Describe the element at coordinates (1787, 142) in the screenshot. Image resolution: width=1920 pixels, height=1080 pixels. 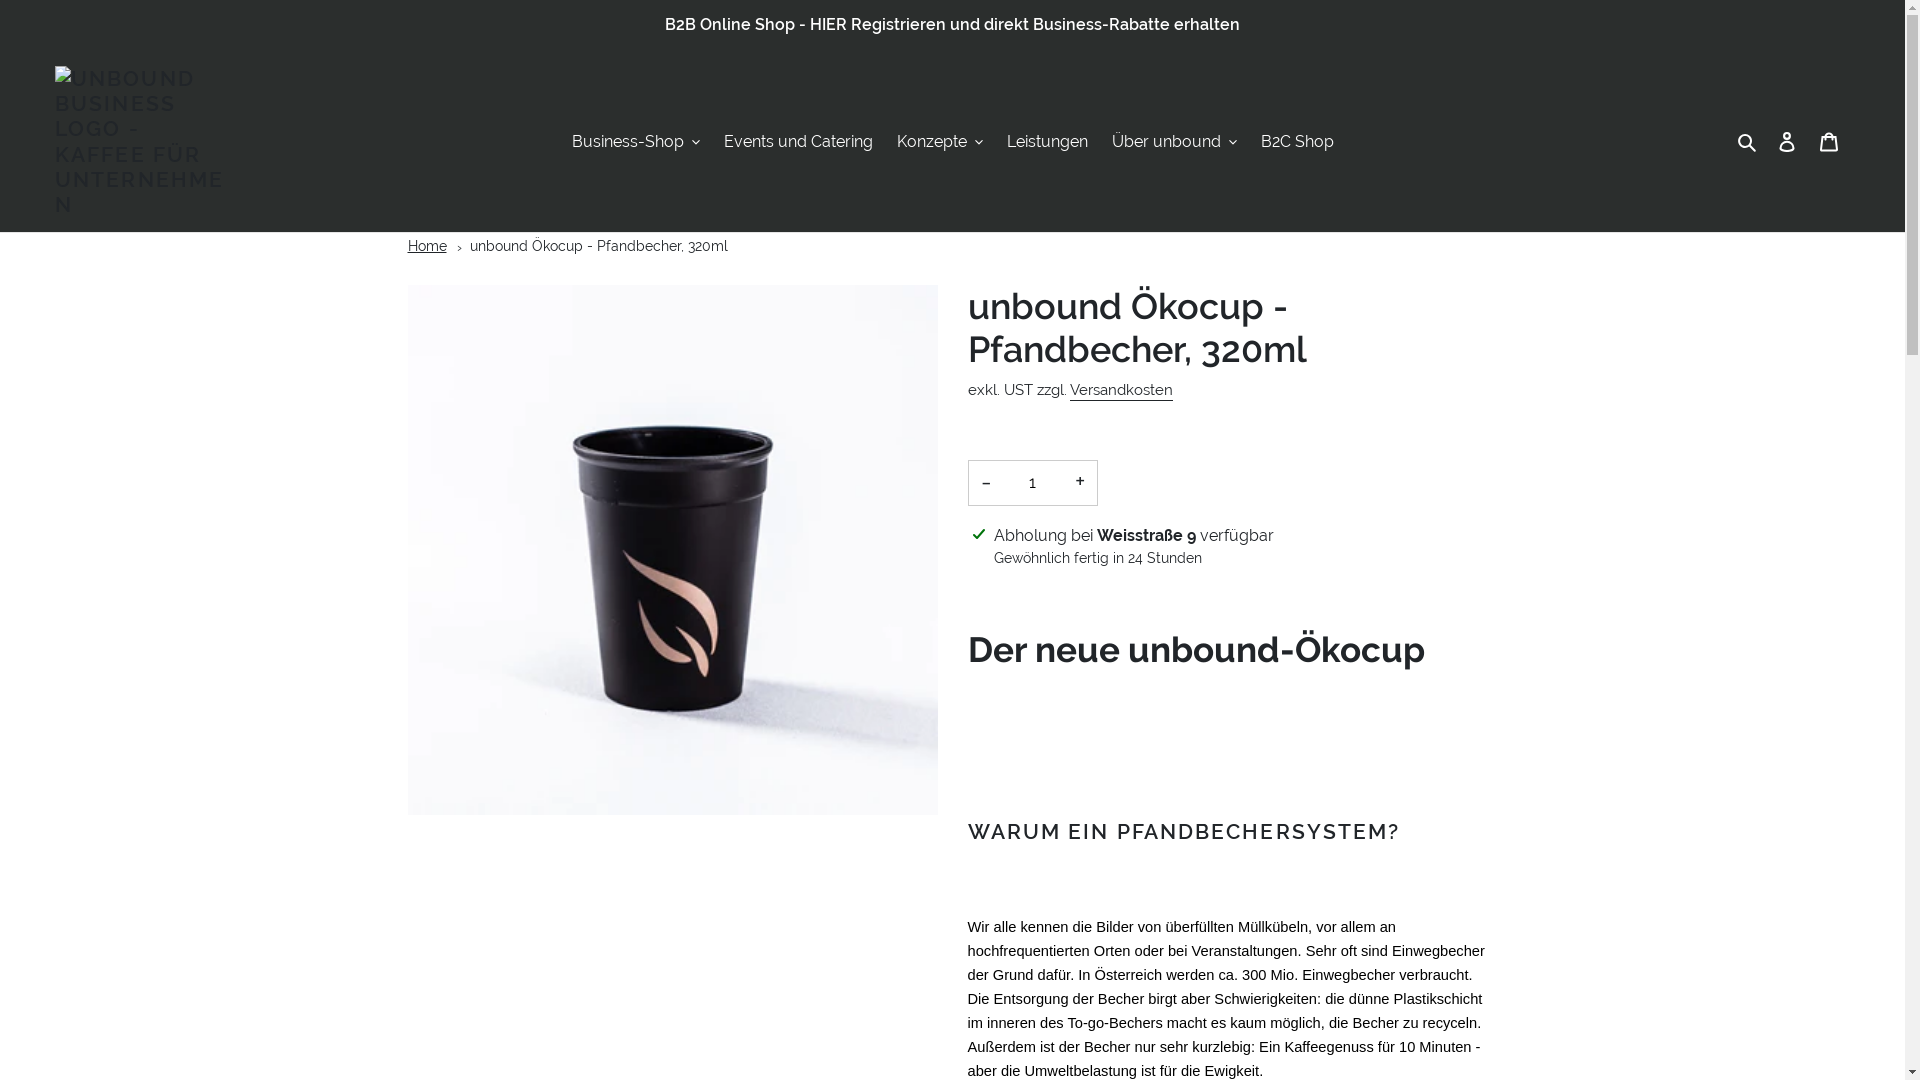
I see `Einloggen` at that location.